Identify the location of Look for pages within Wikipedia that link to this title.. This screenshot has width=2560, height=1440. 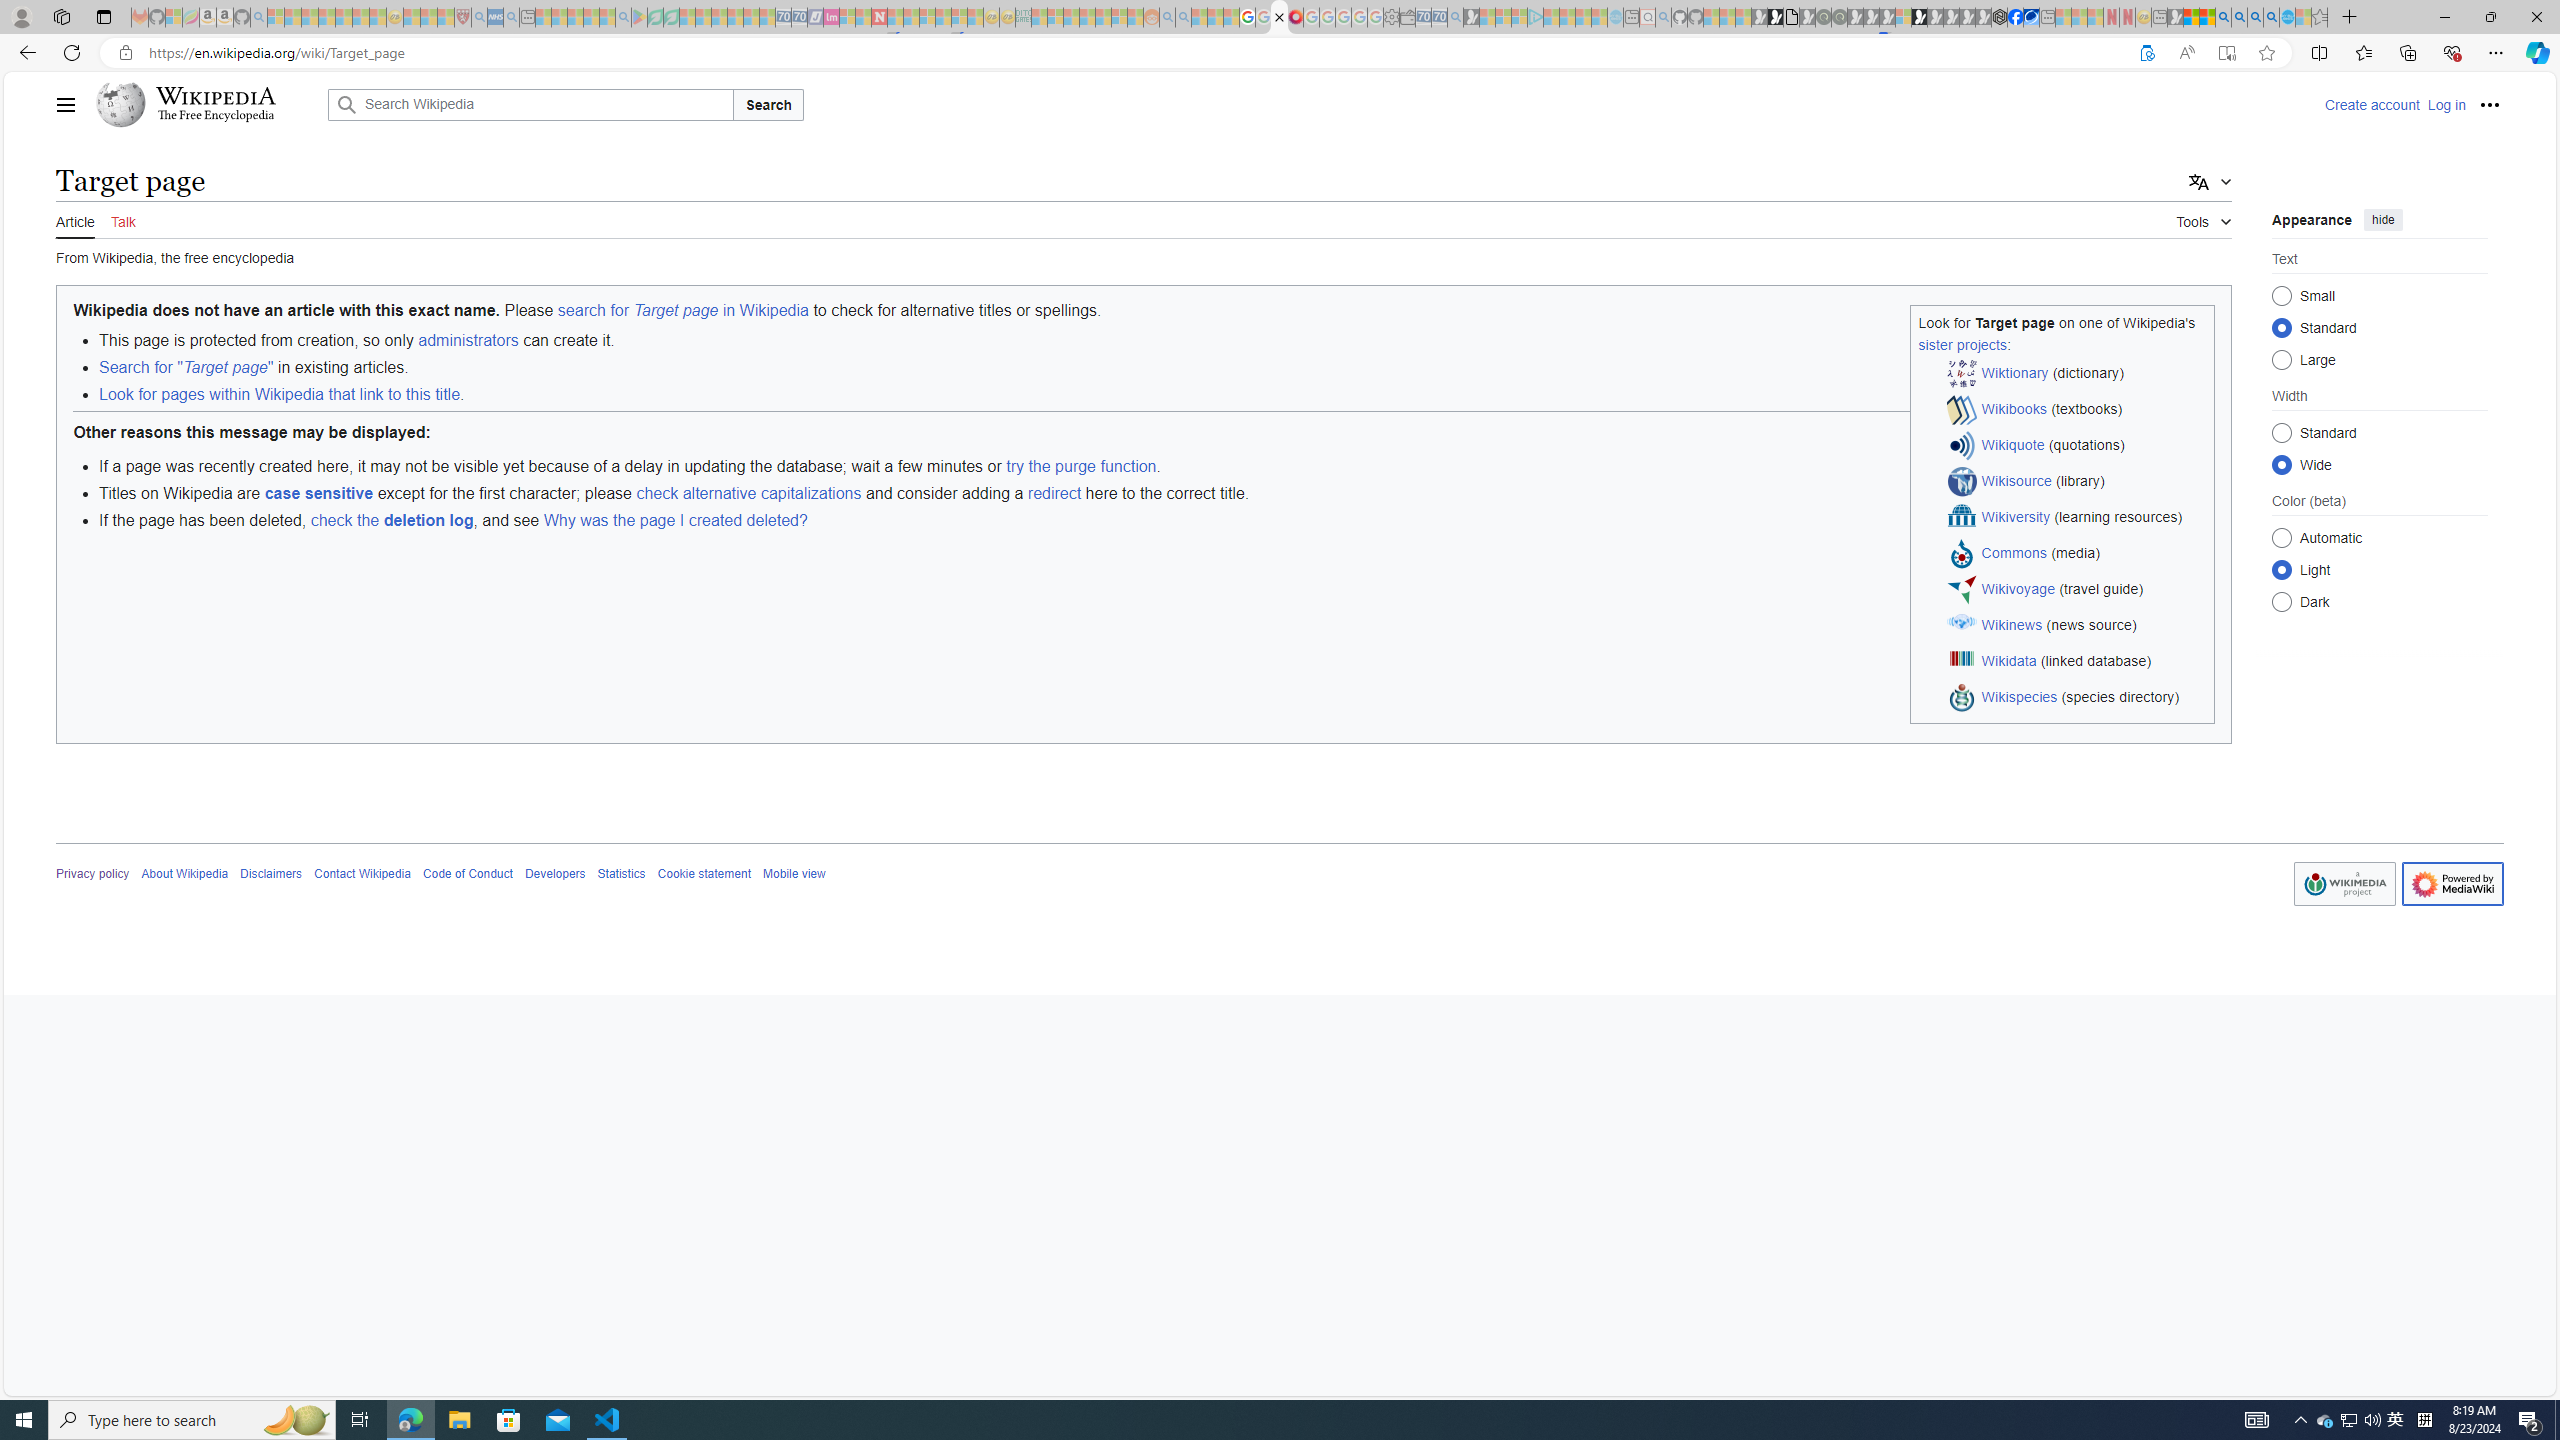
(1156, 394).